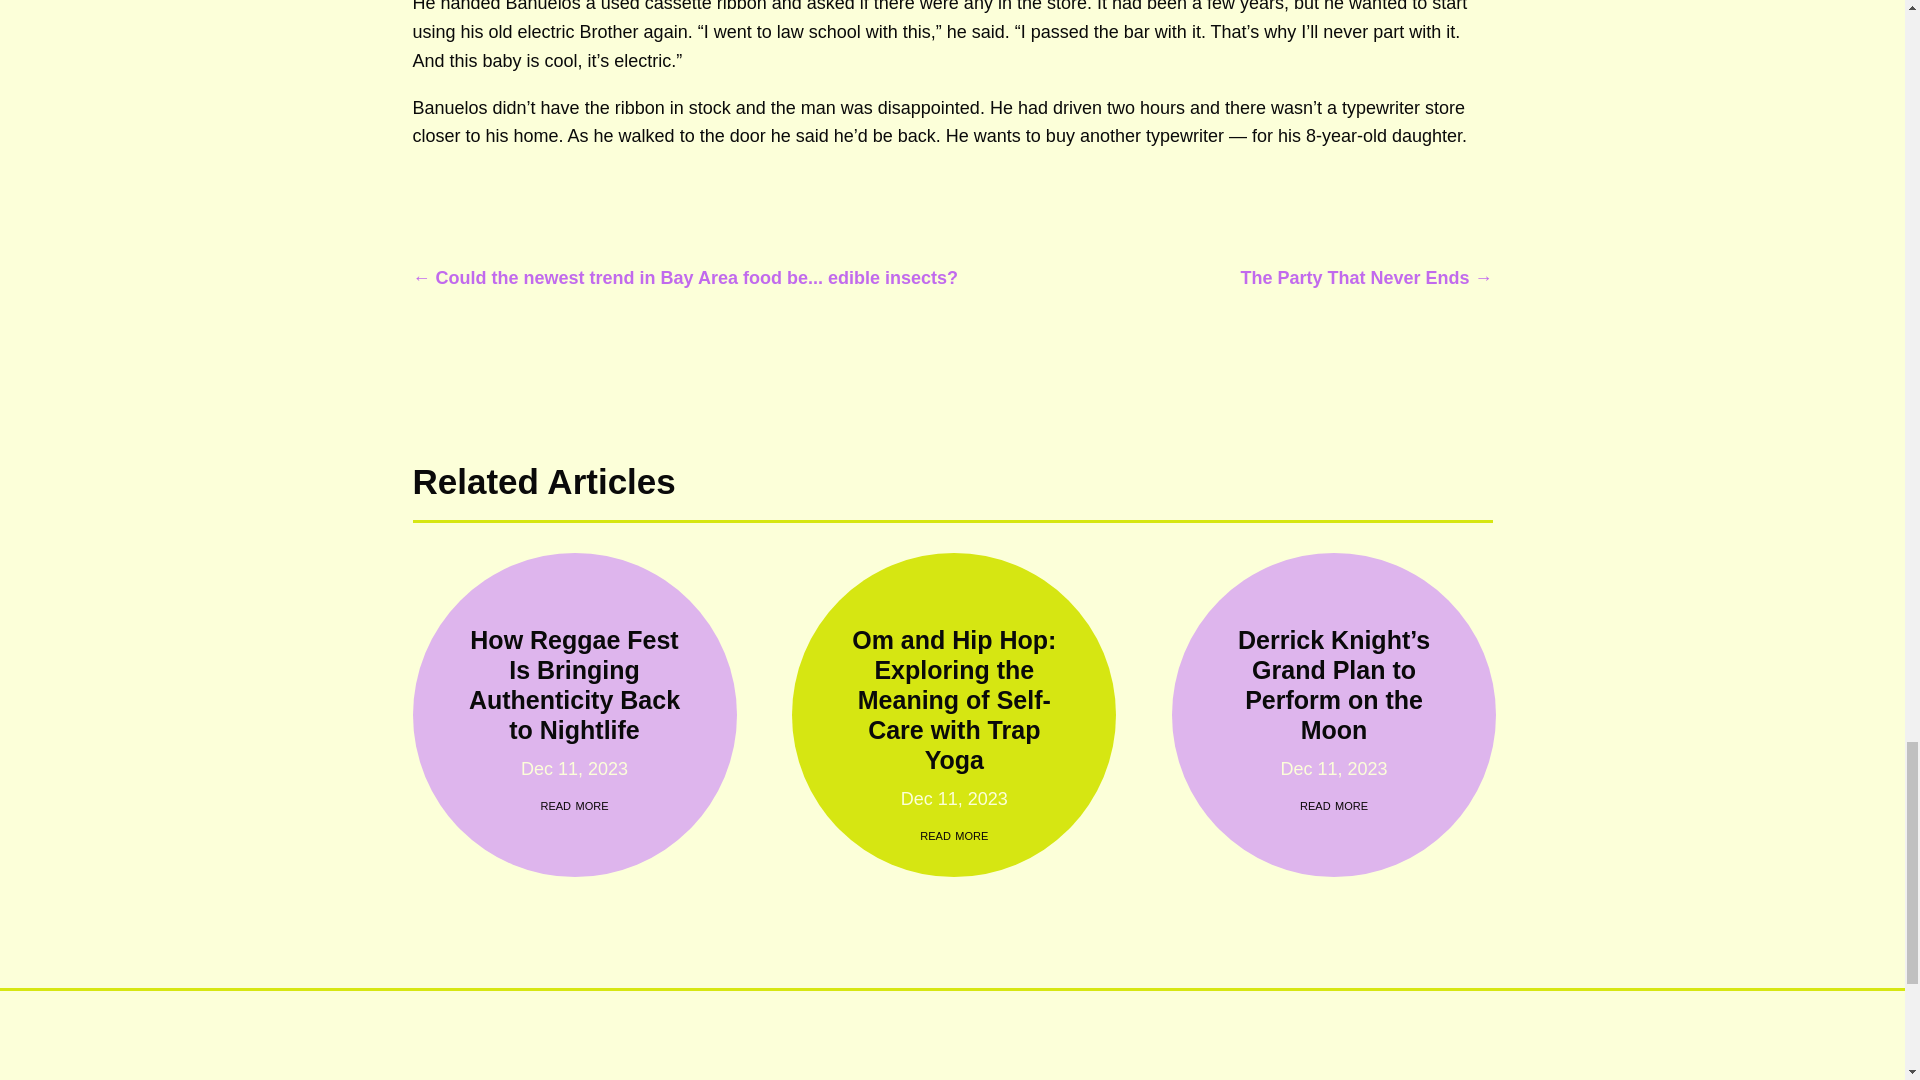  Describe the element at coordinates (954, 834) in the screenshot. I see `read more` at that location.